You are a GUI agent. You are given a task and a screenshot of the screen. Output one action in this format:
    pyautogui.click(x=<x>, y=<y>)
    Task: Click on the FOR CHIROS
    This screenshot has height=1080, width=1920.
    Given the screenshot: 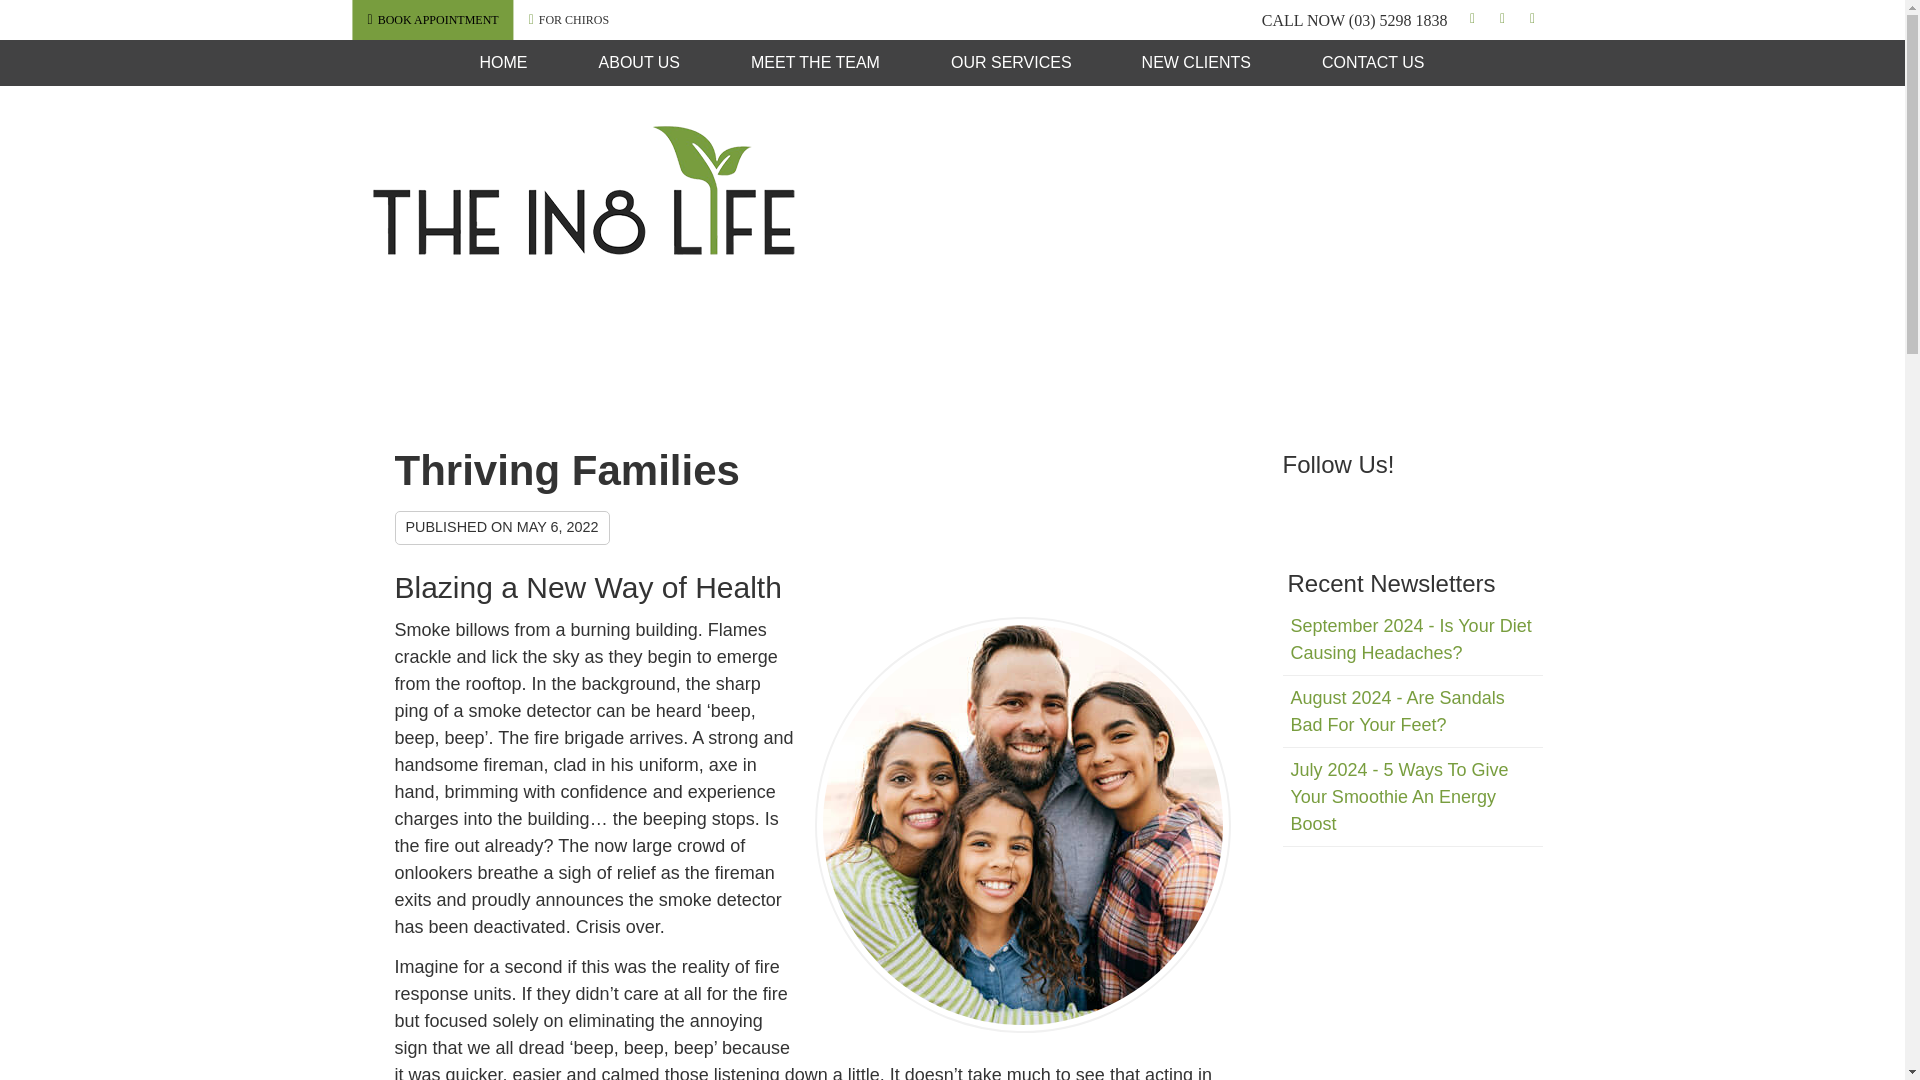 What is the action you would take?
    pyautogui.click(x=568, y=19)
    